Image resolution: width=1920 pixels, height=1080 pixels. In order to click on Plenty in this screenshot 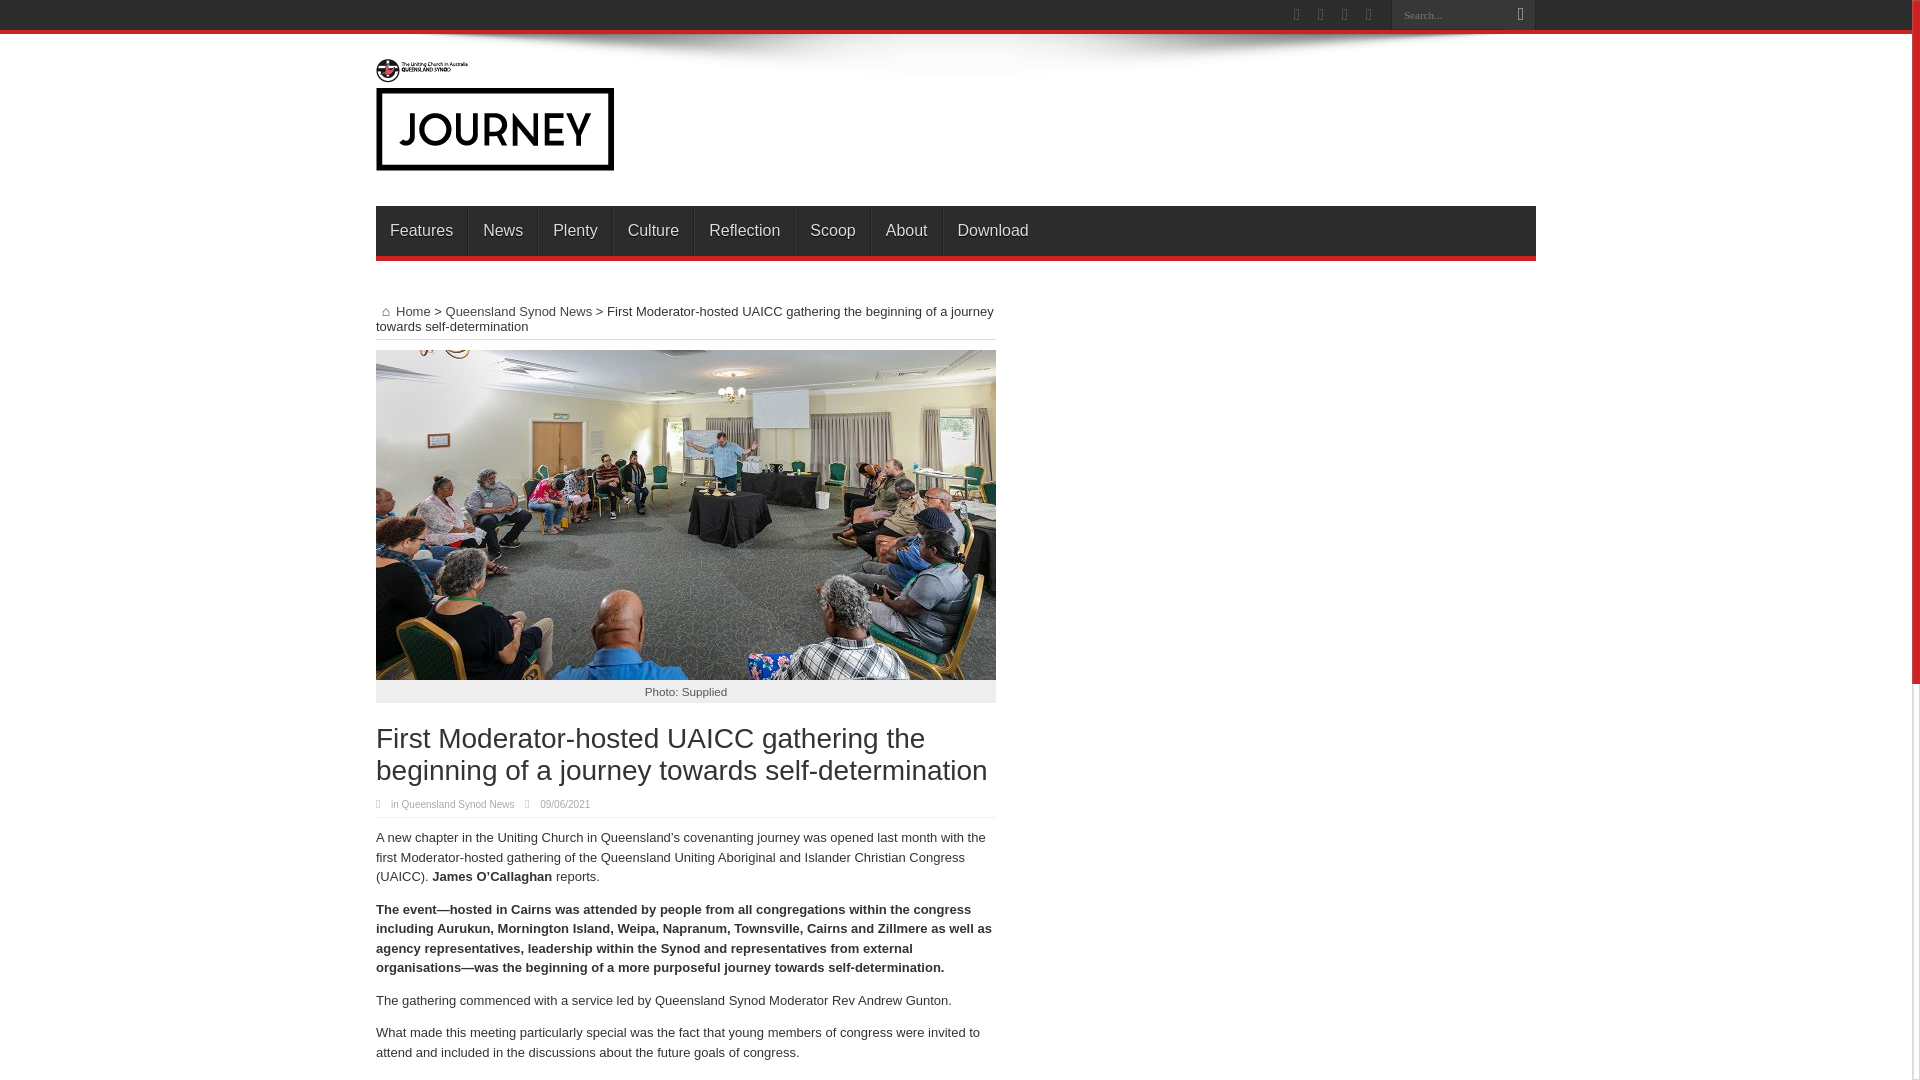, I will do `click(574, 230)`.